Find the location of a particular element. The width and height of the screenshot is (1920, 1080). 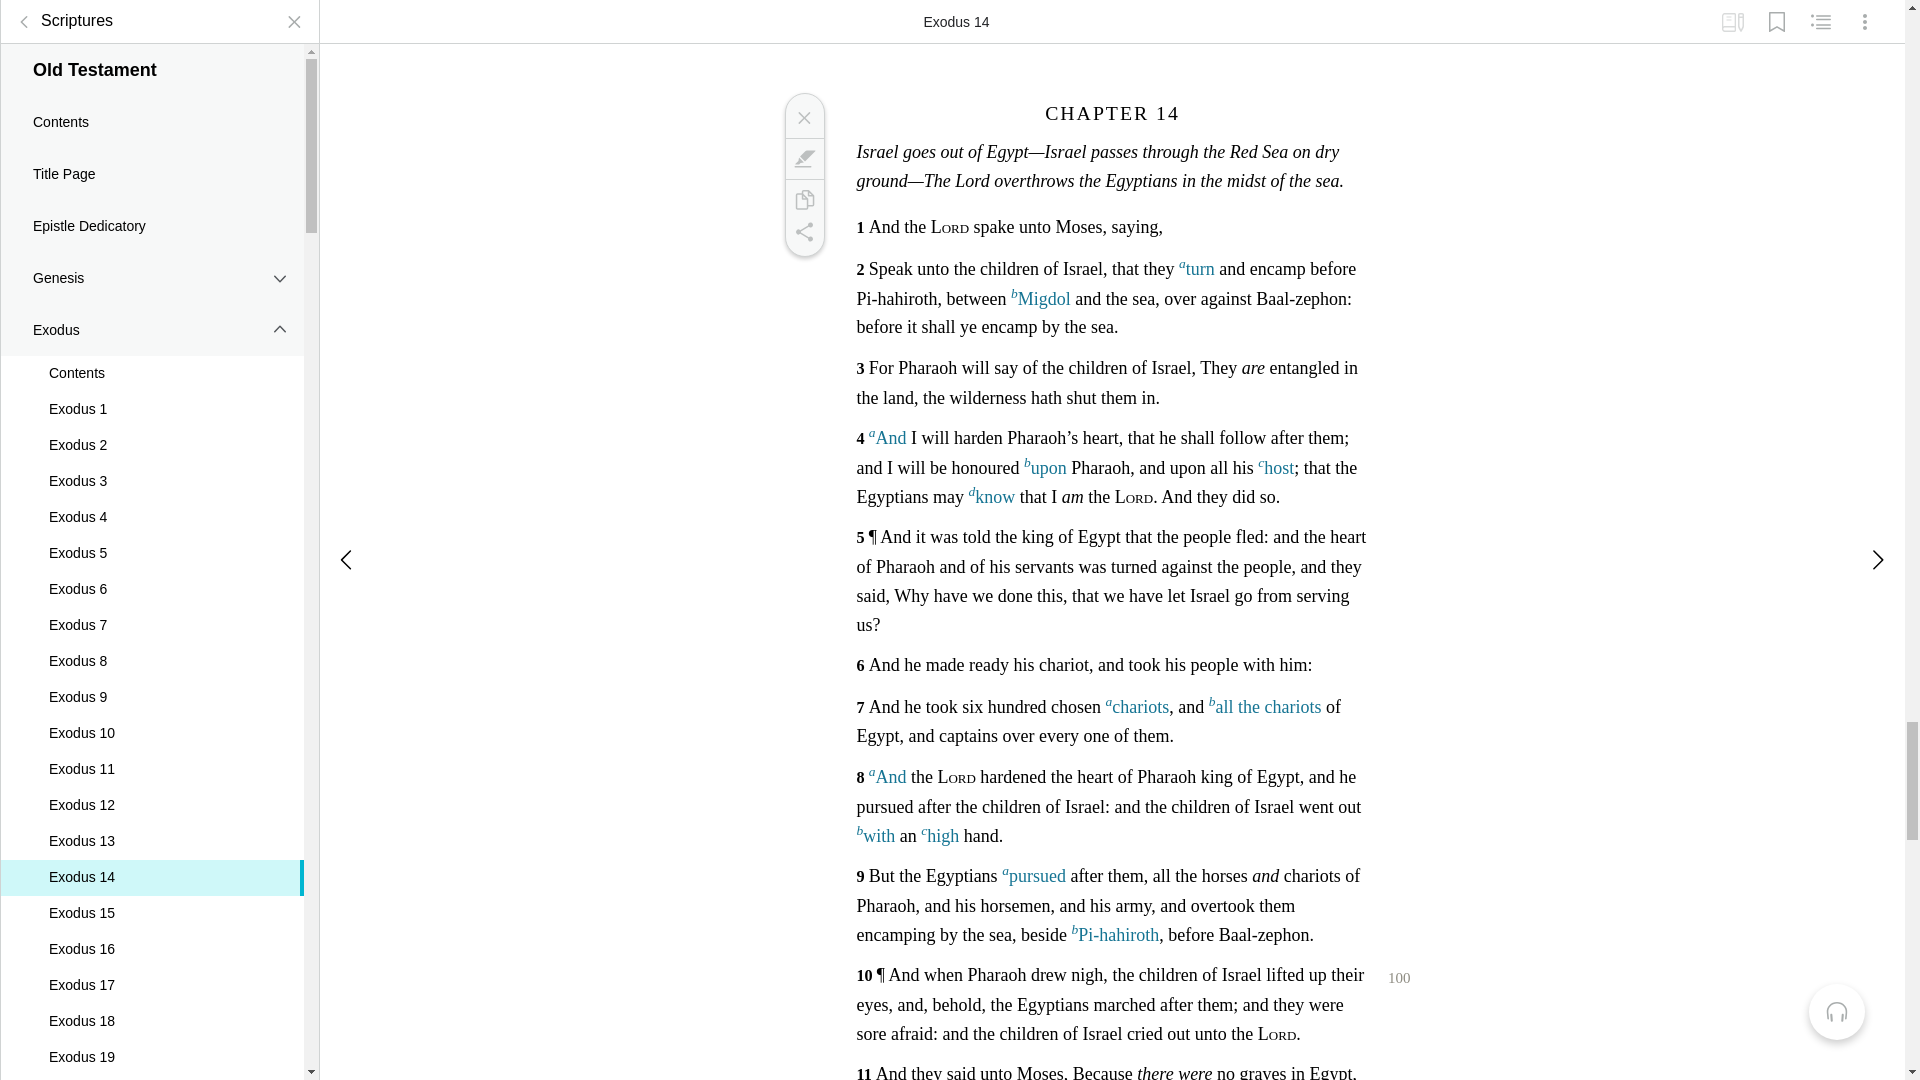

Exodus 7 is located at coordinates (152, 610).